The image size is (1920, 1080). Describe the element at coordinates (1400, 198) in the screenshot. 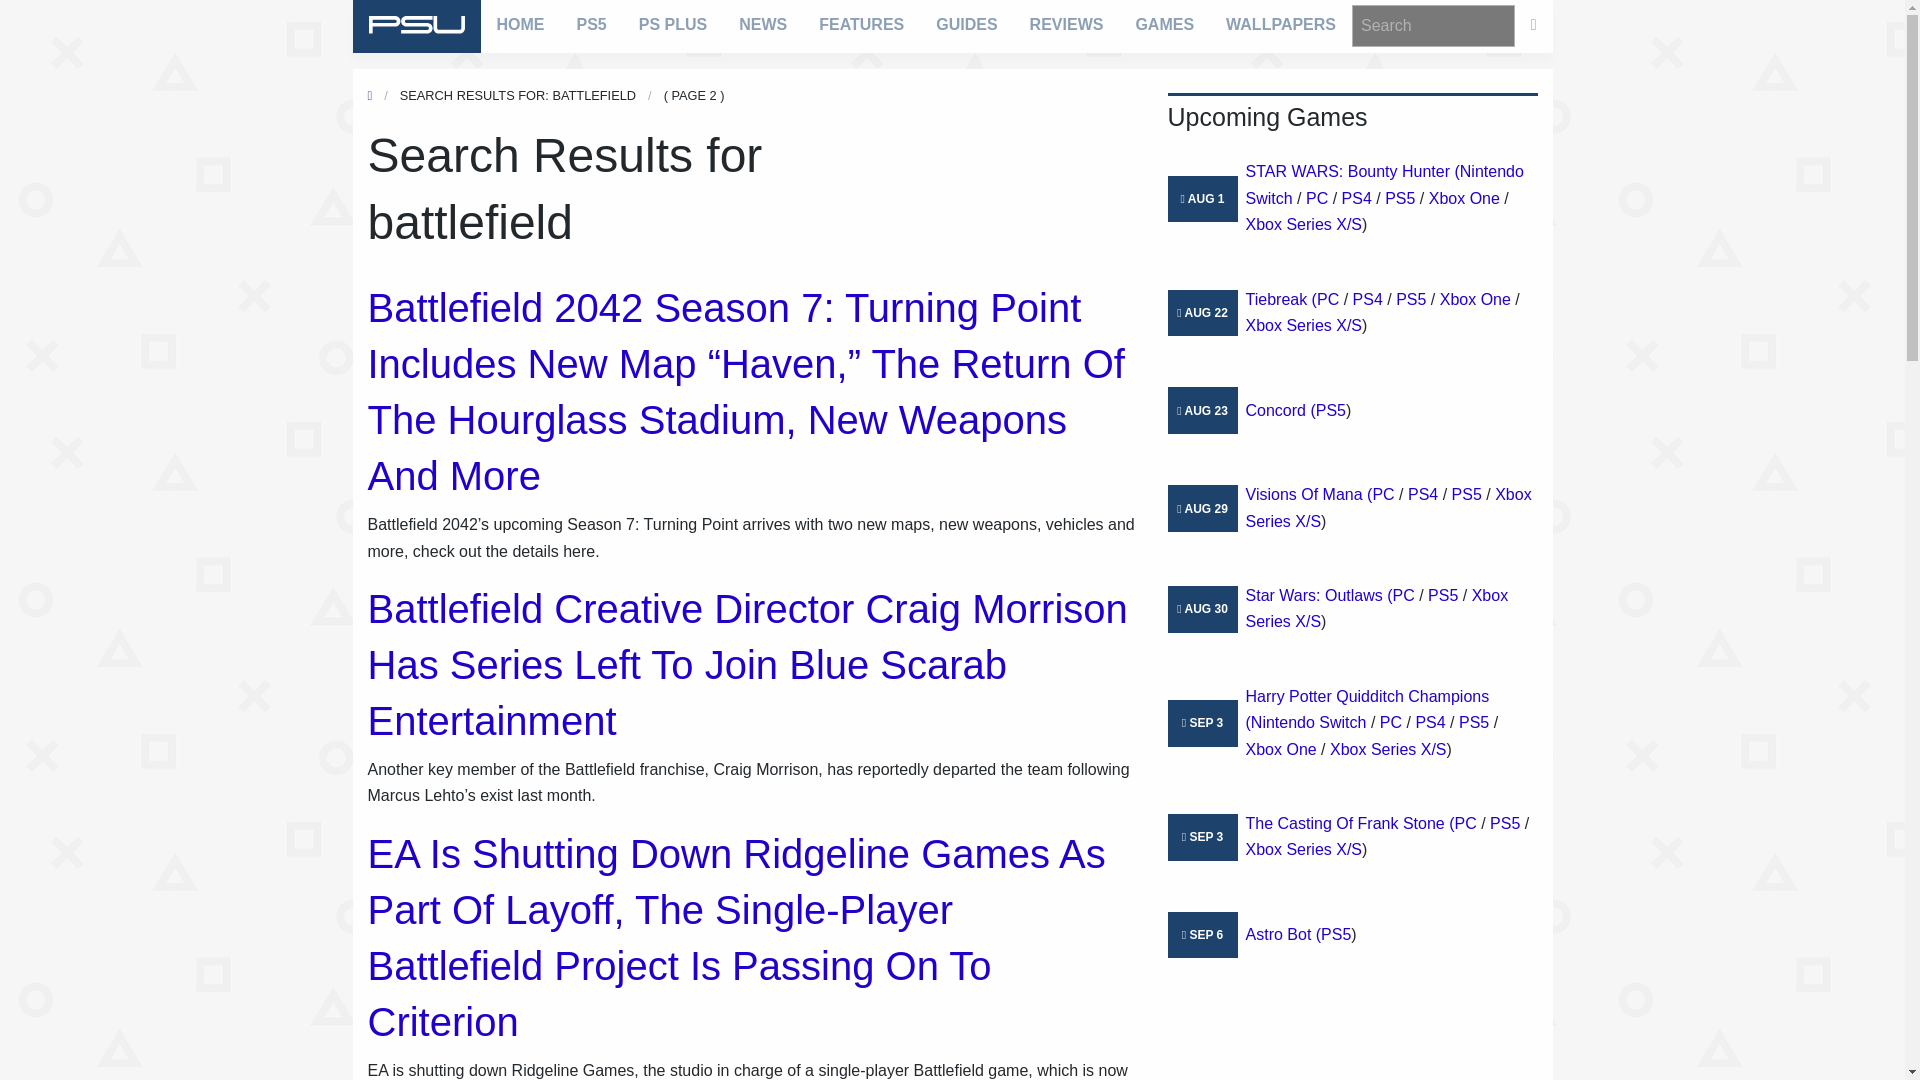

I see `PS5` at that location.